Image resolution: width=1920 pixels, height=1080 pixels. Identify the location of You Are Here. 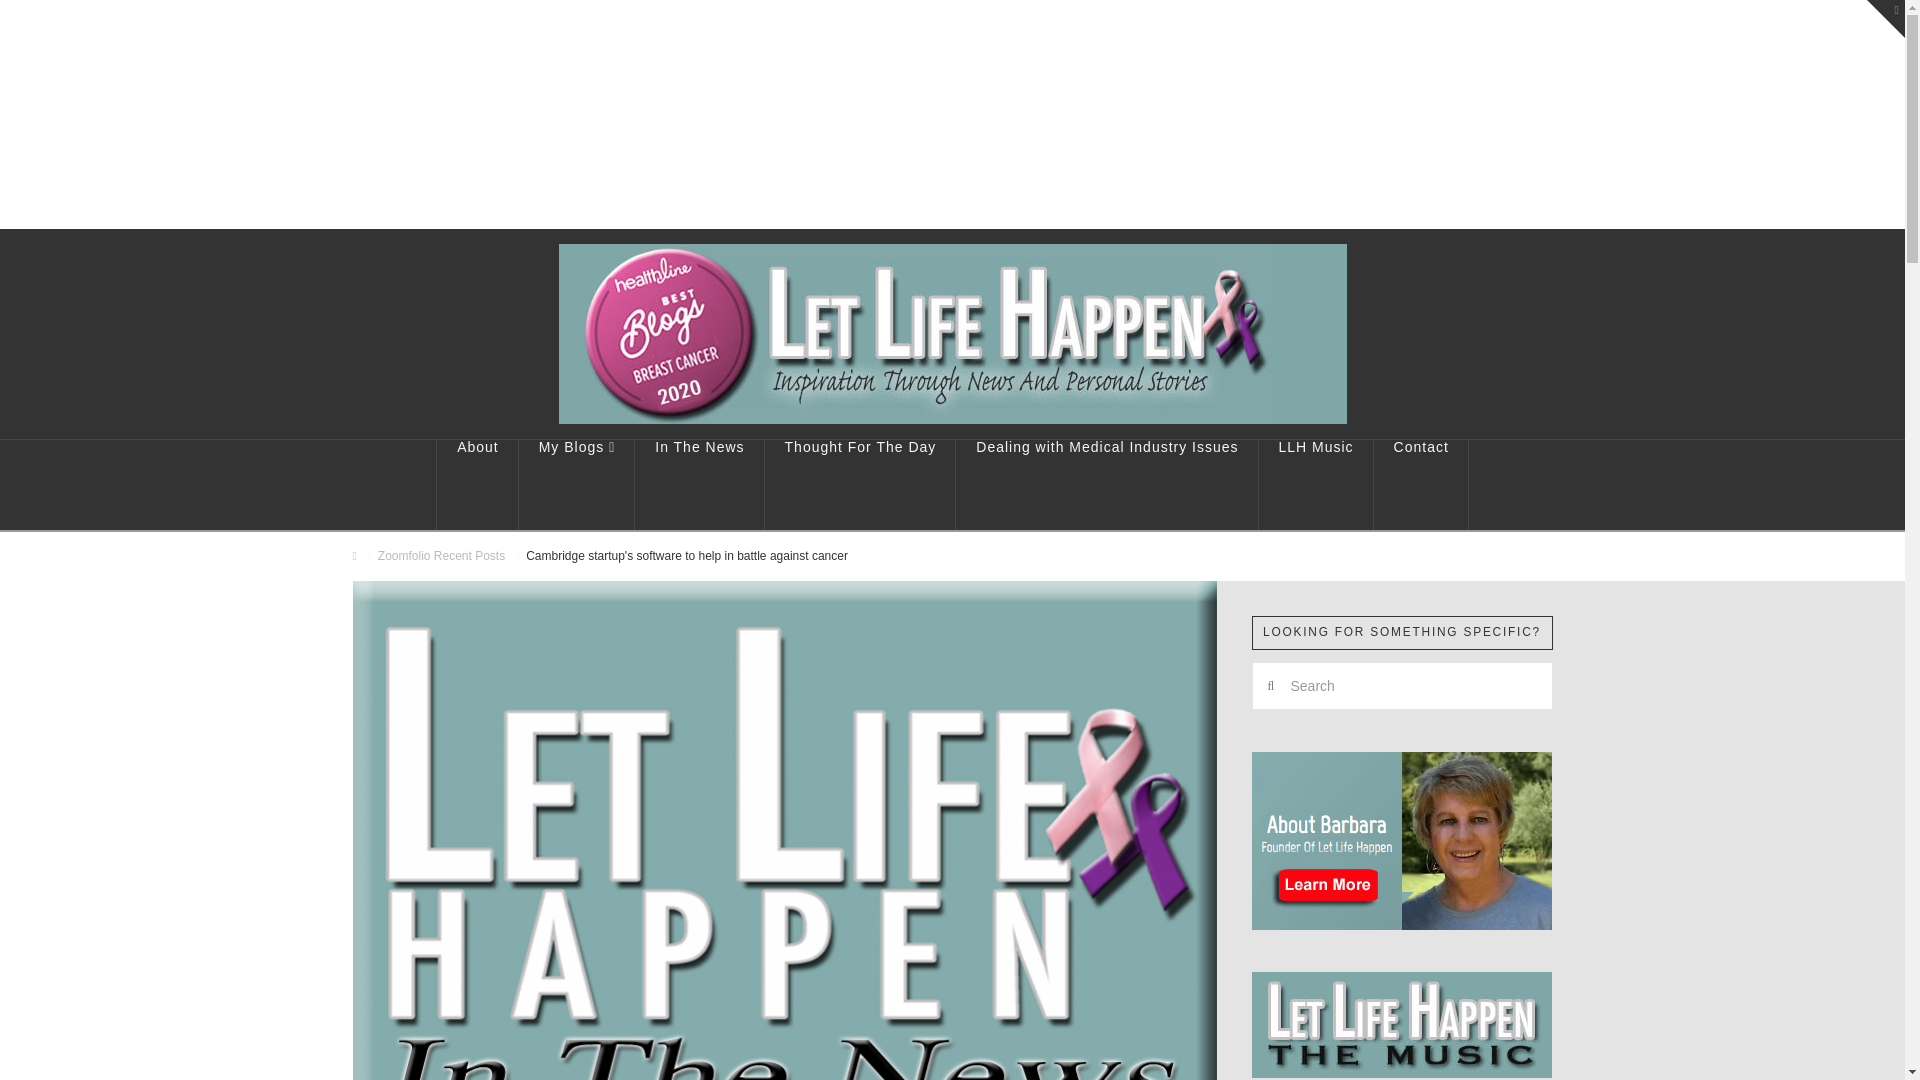
(687, 556).